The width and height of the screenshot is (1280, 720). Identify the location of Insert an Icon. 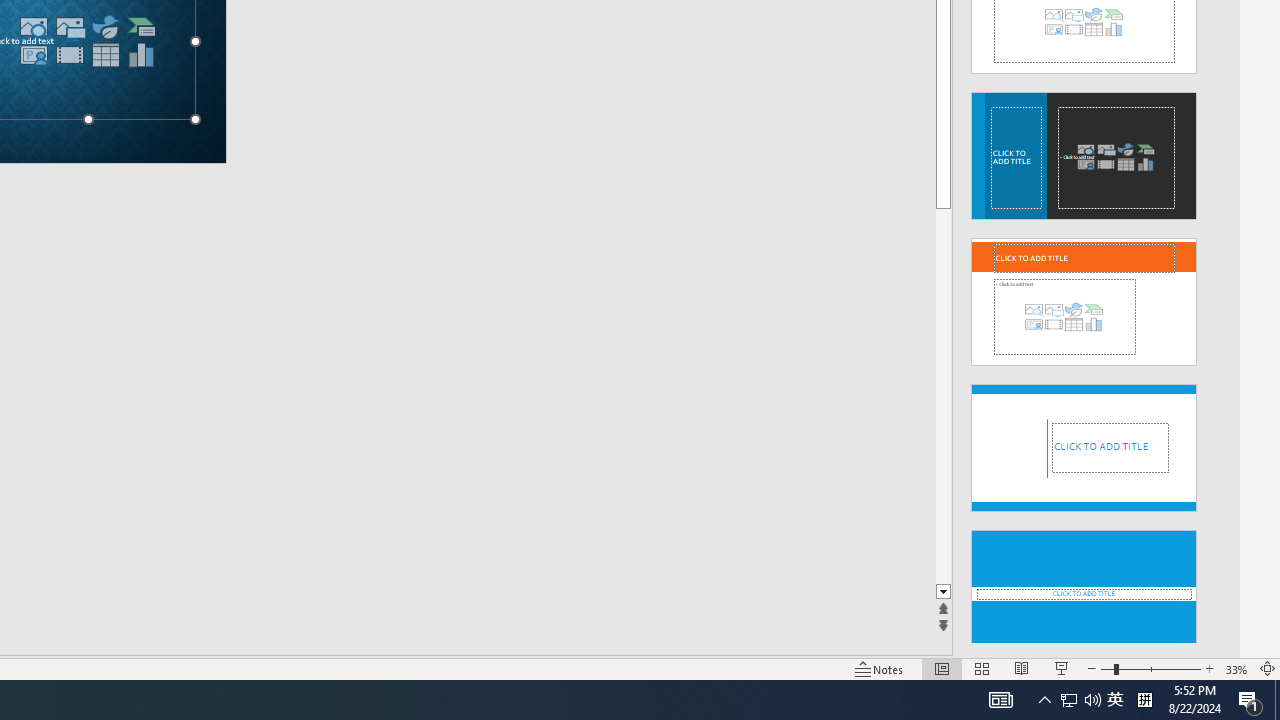
(105, 26).